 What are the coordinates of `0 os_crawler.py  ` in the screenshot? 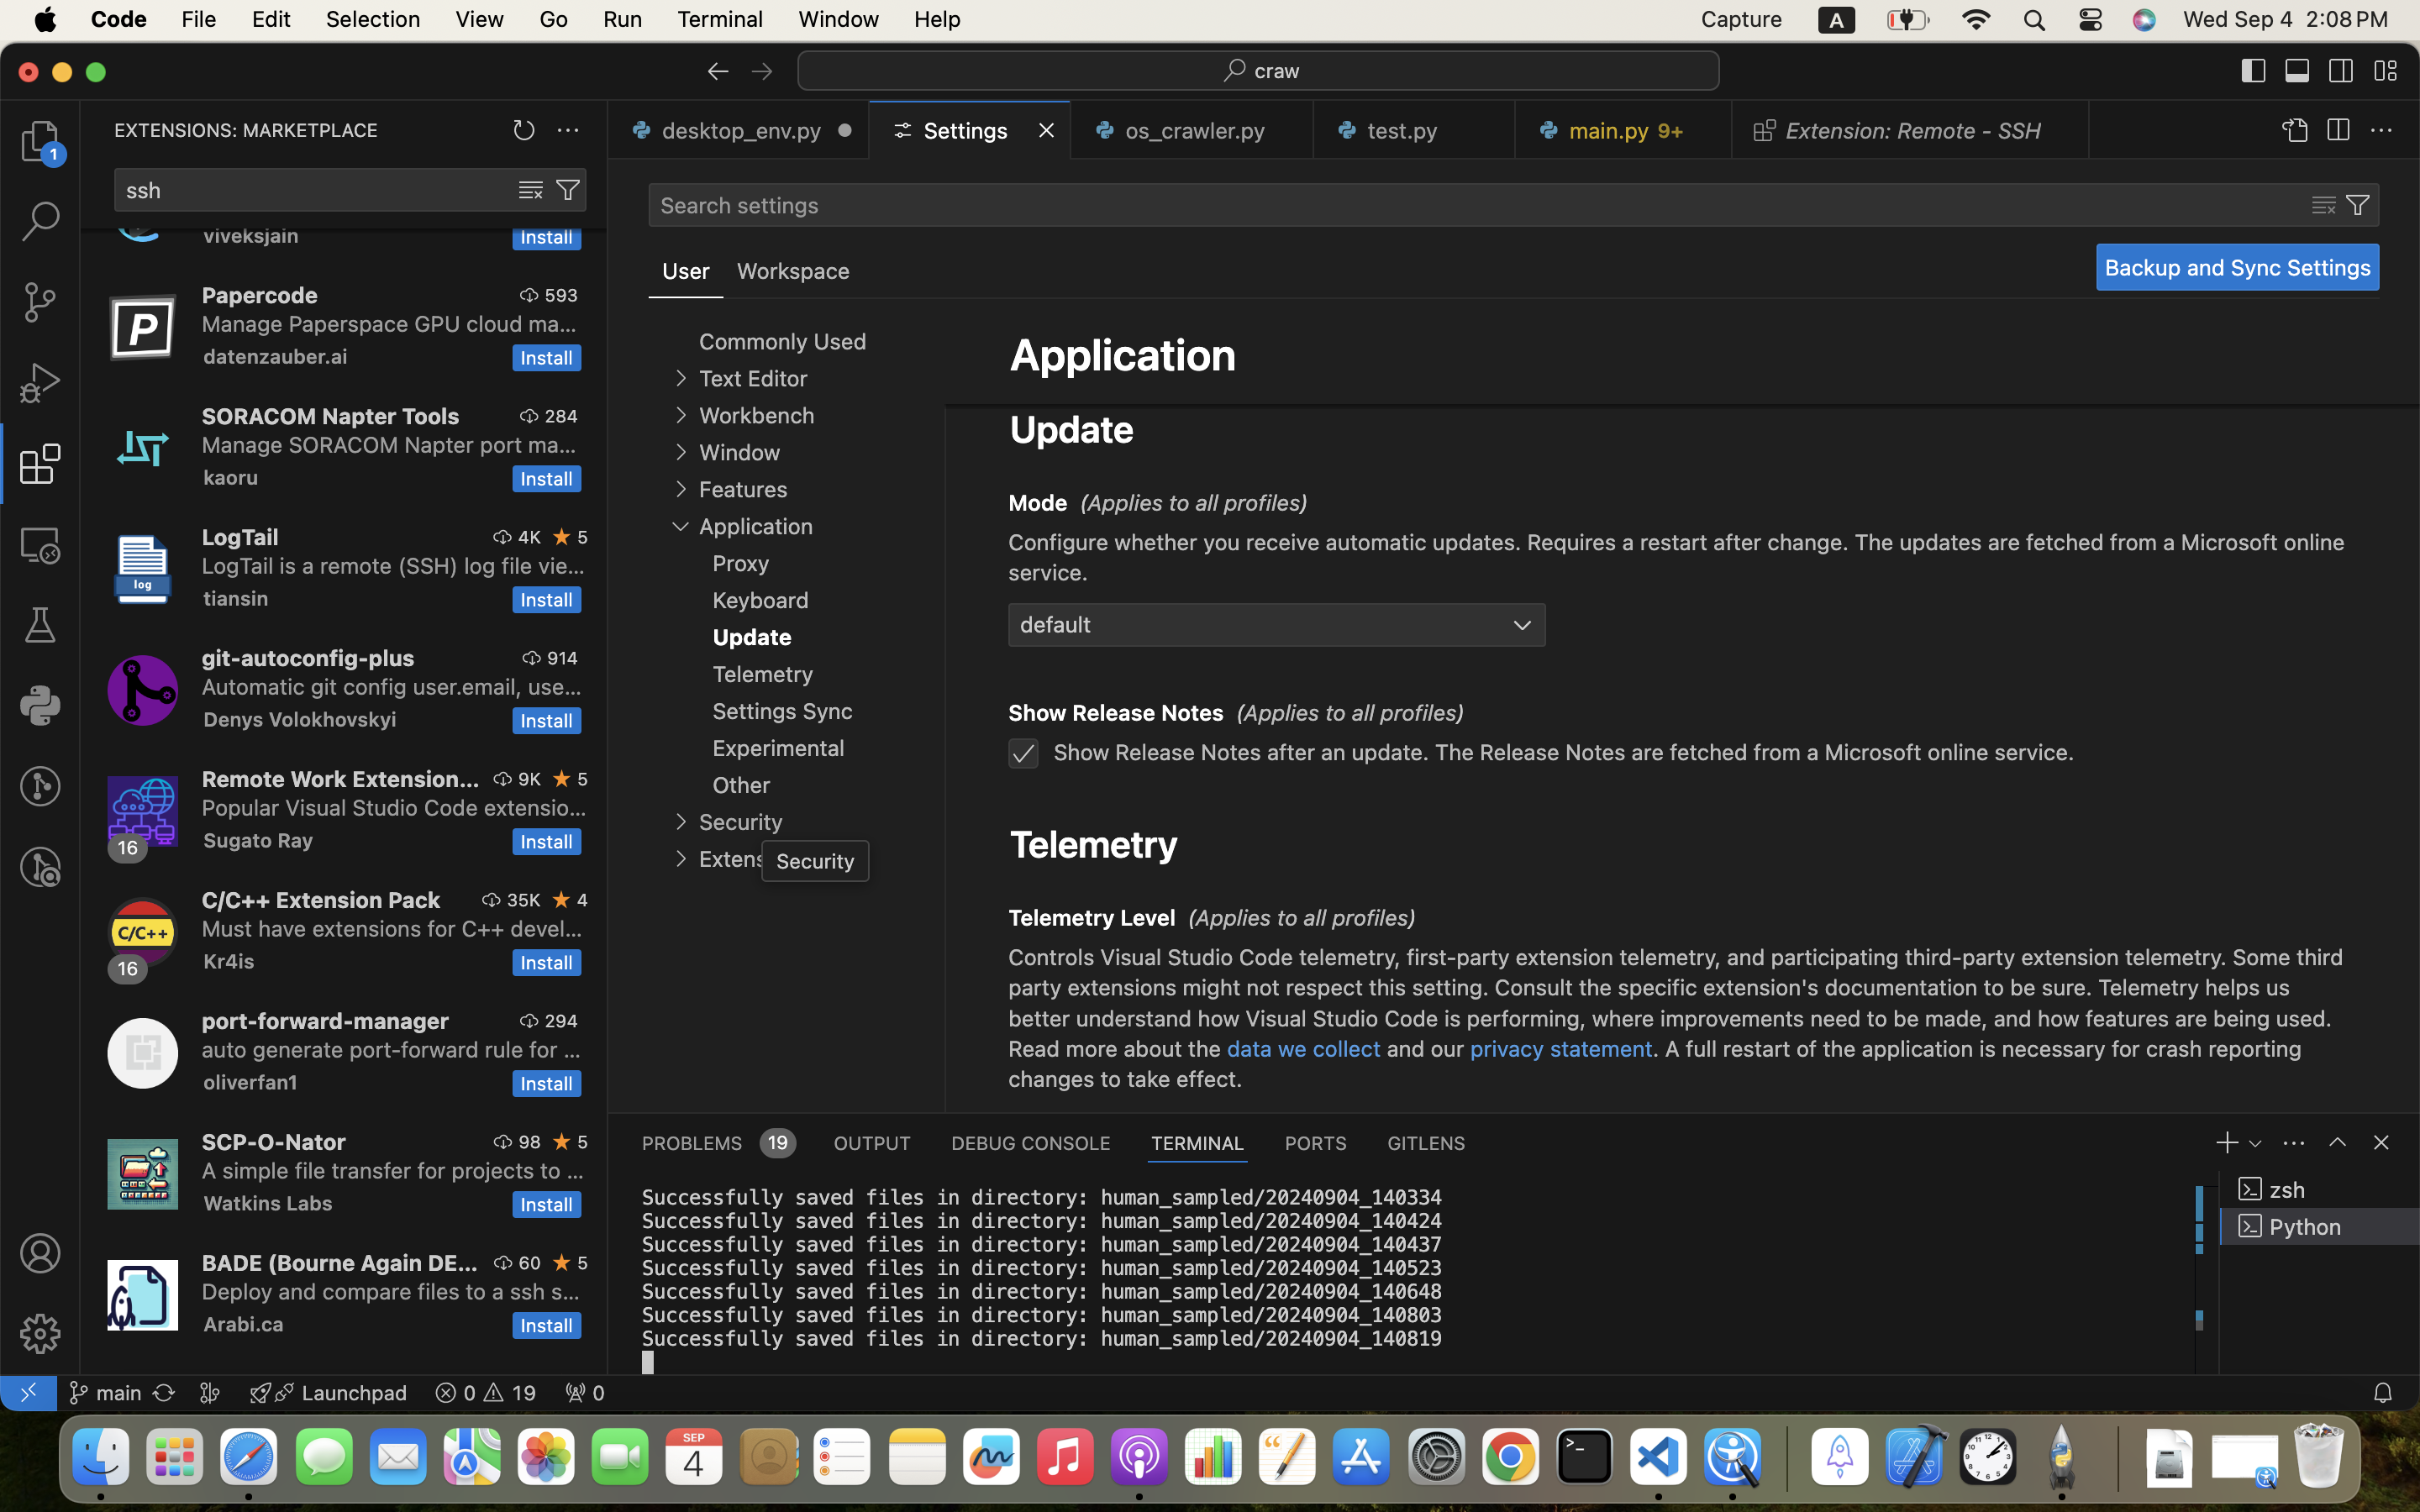 It's located at (1193, 130).